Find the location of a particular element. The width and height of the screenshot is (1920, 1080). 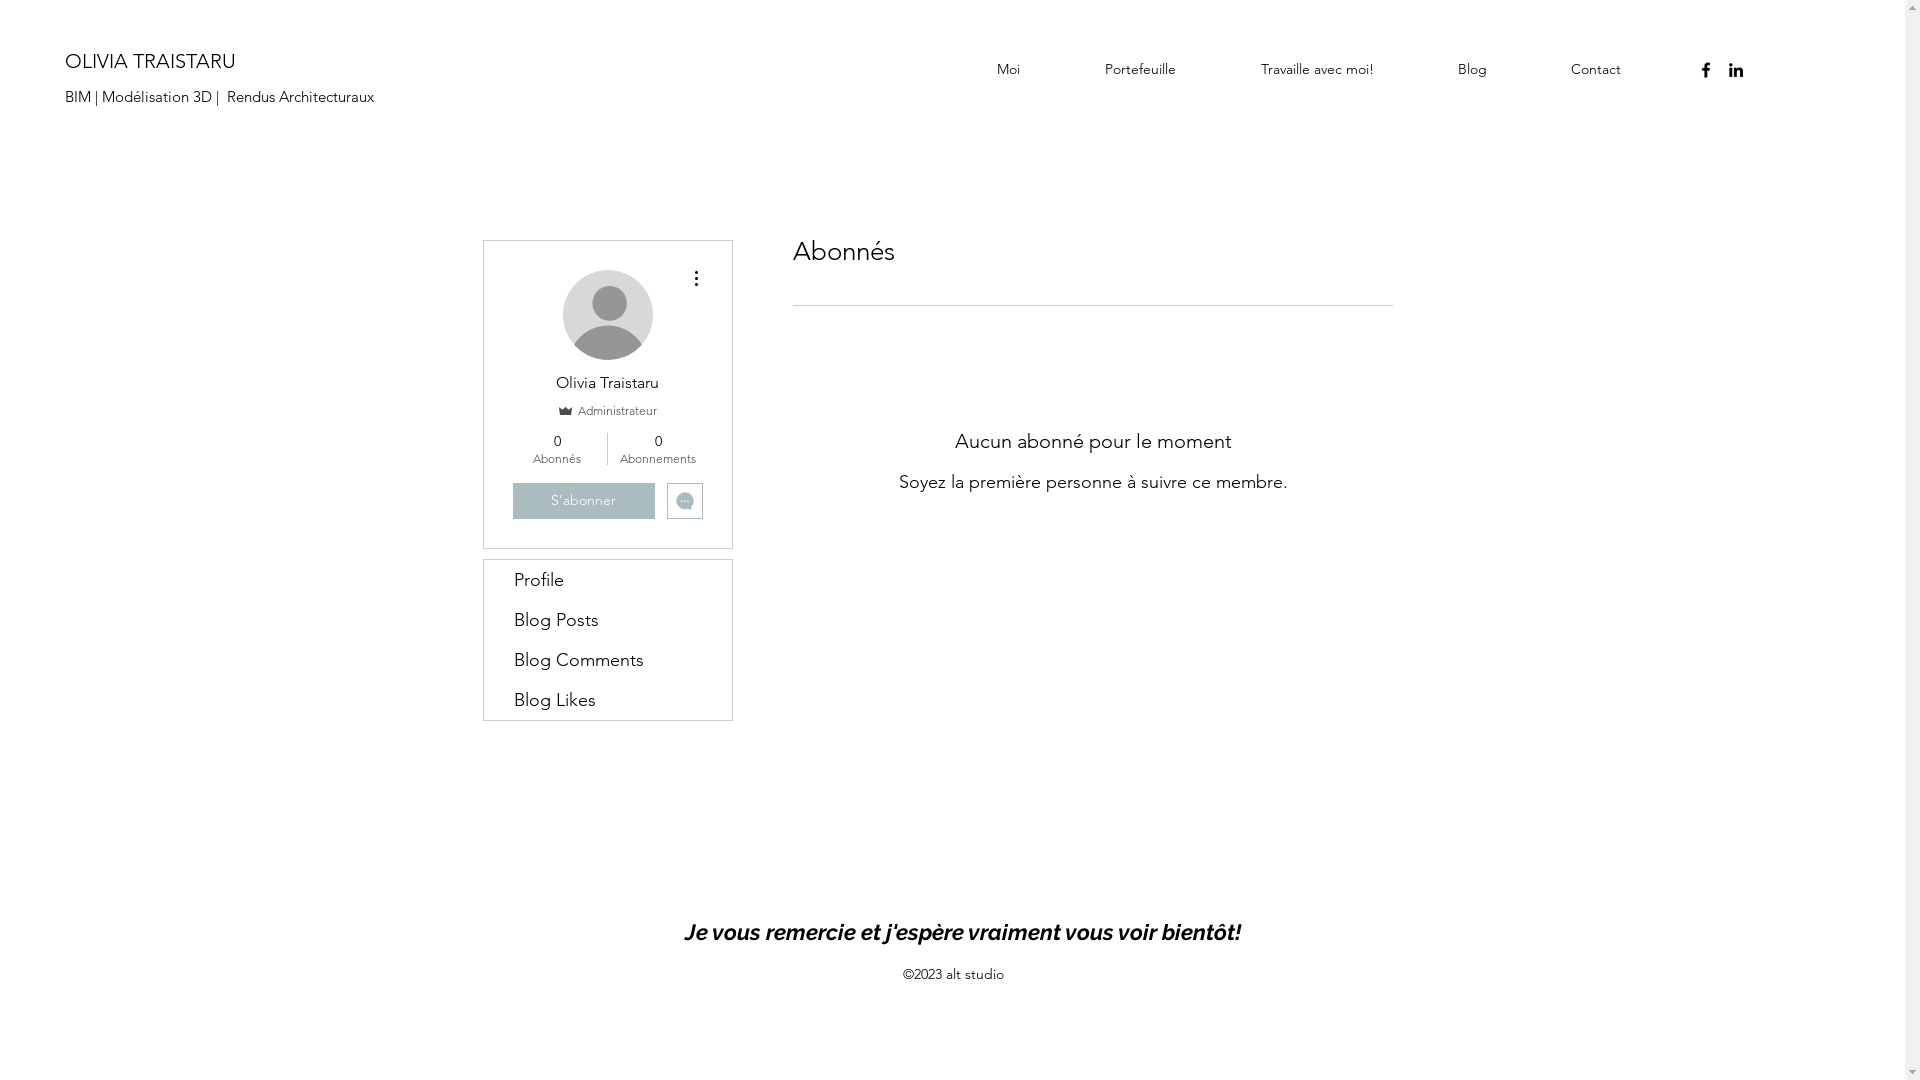

Blog Comments is located at coordinates (608, 660).